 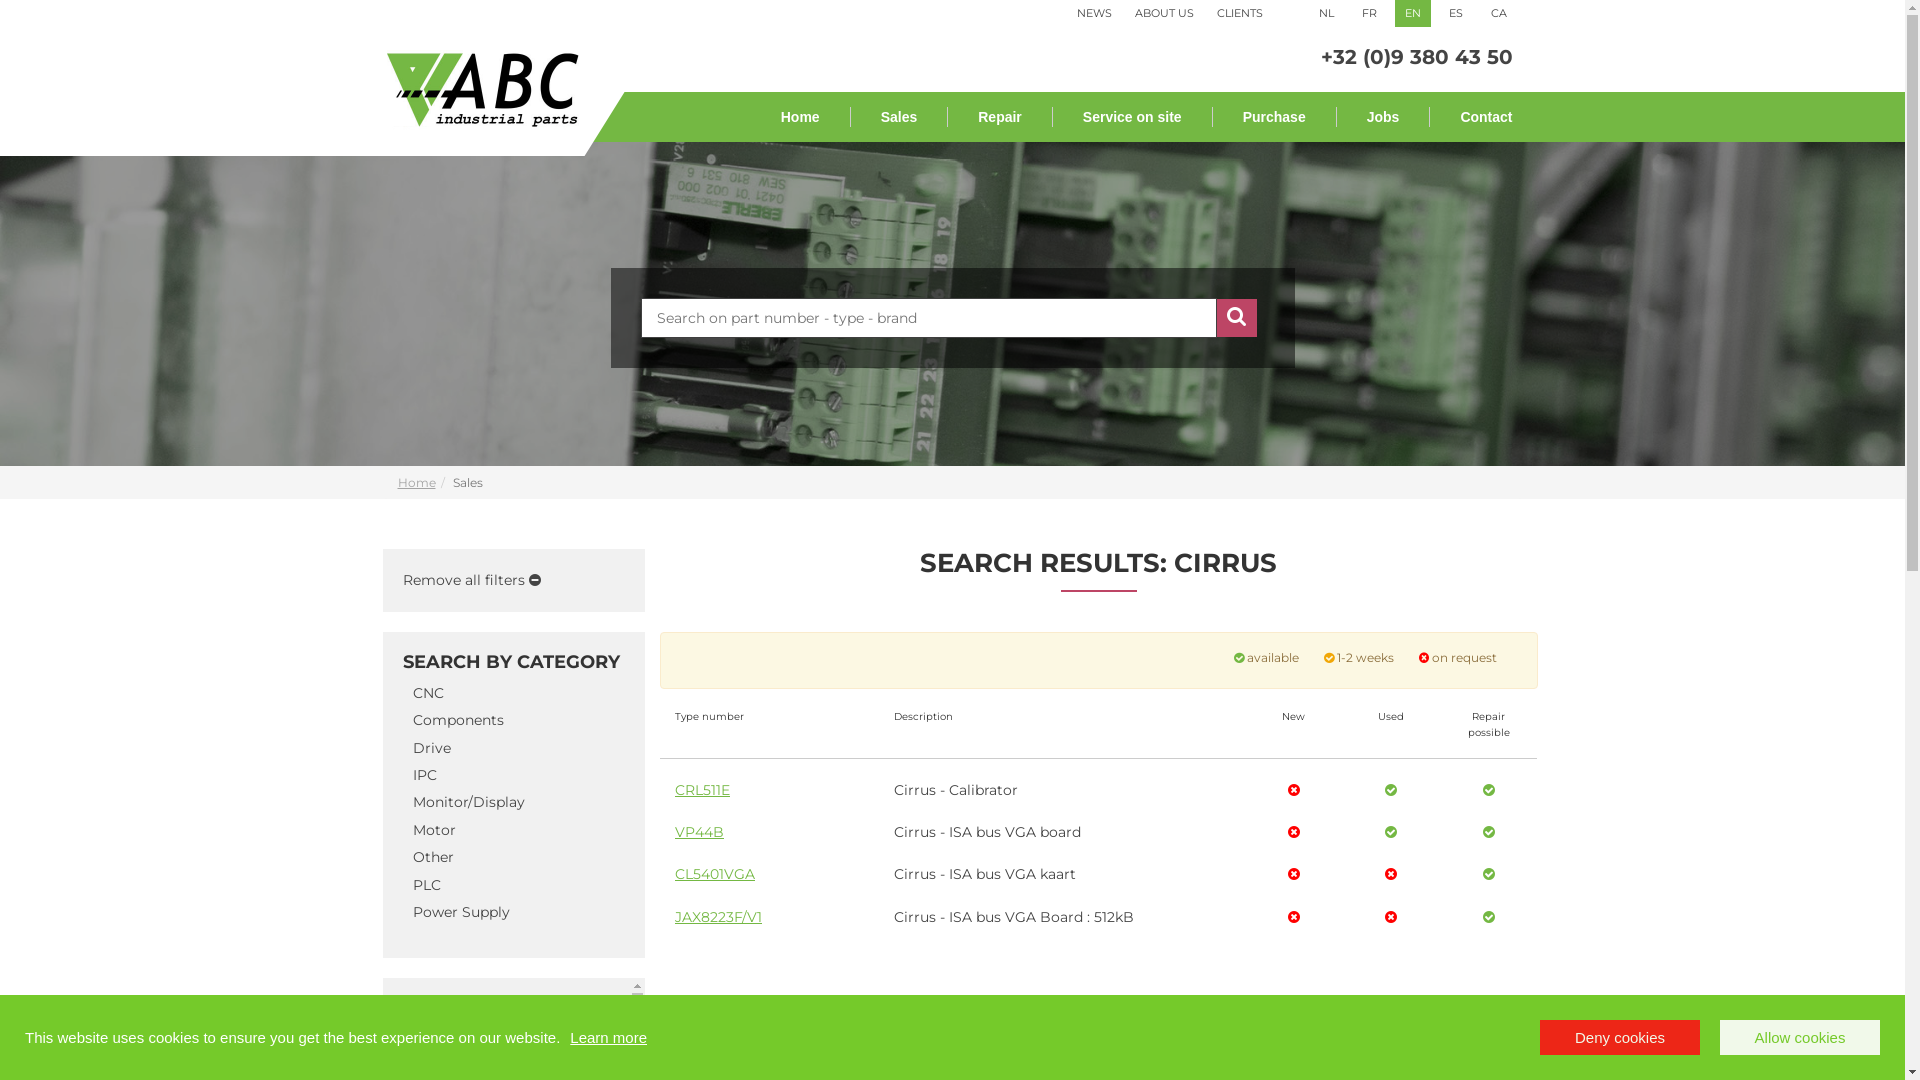 I want to click on PLC, so click(x=426, y=884).